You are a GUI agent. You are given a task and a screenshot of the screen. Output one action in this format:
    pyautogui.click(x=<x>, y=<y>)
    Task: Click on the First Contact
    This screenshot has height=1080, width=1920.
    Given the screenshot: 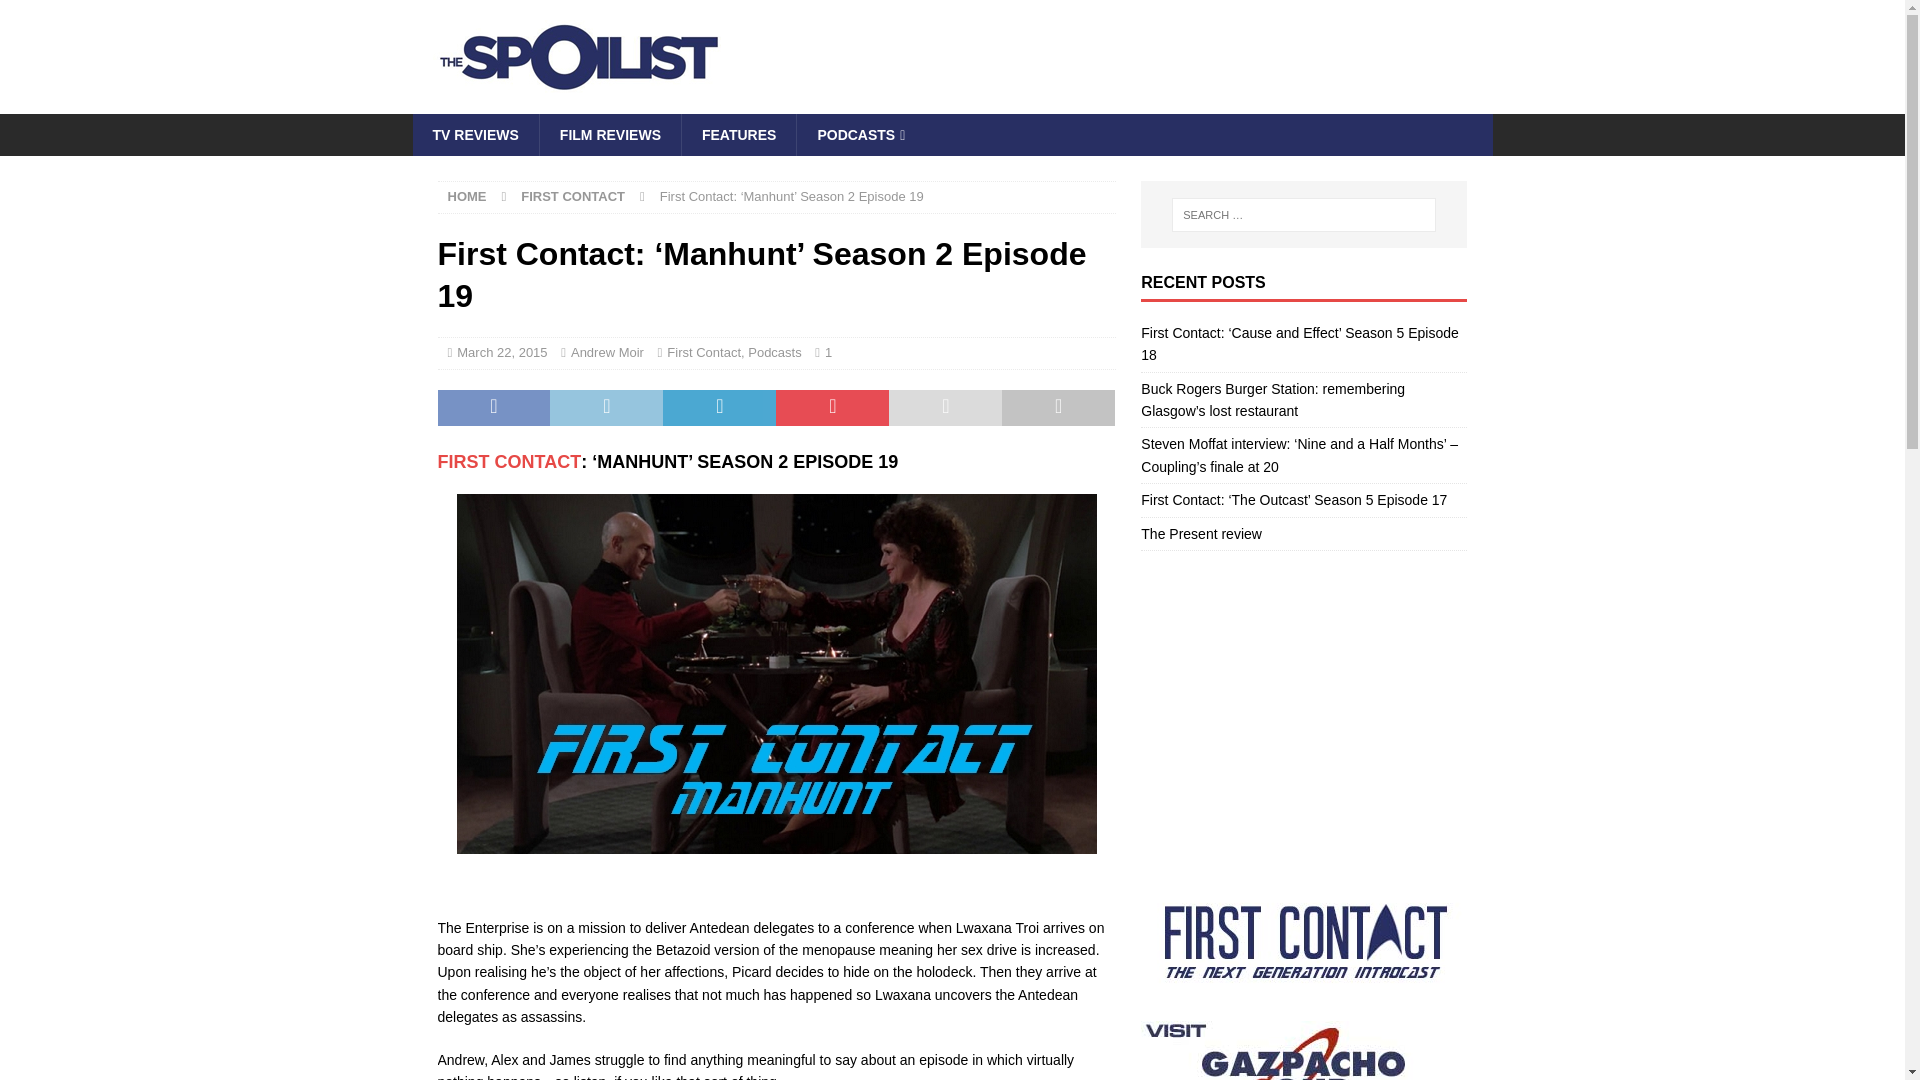 What is the action you would take?
    pyautogui.click(x=704, y=352)
    